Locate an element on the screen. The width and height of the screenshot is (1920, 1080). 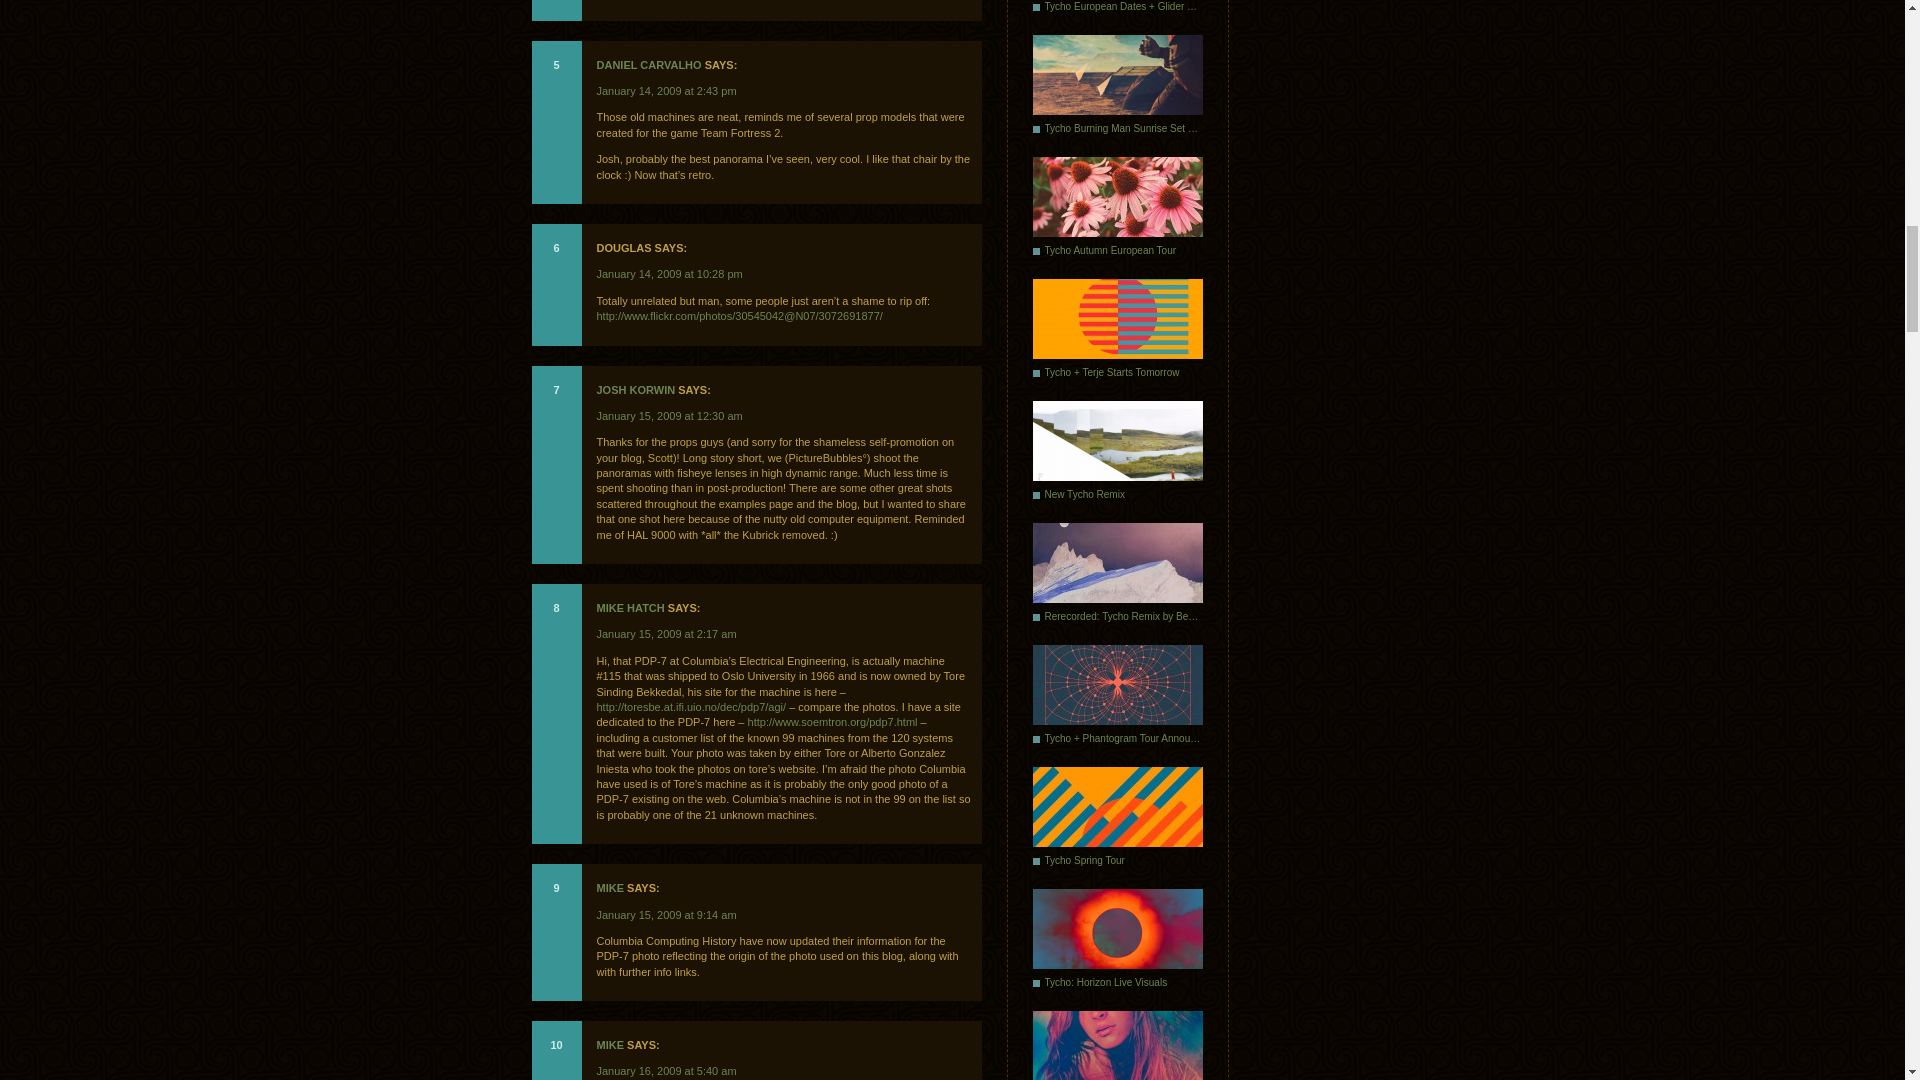
DANIEL CARVALHO is located at coordinates (648, 65).